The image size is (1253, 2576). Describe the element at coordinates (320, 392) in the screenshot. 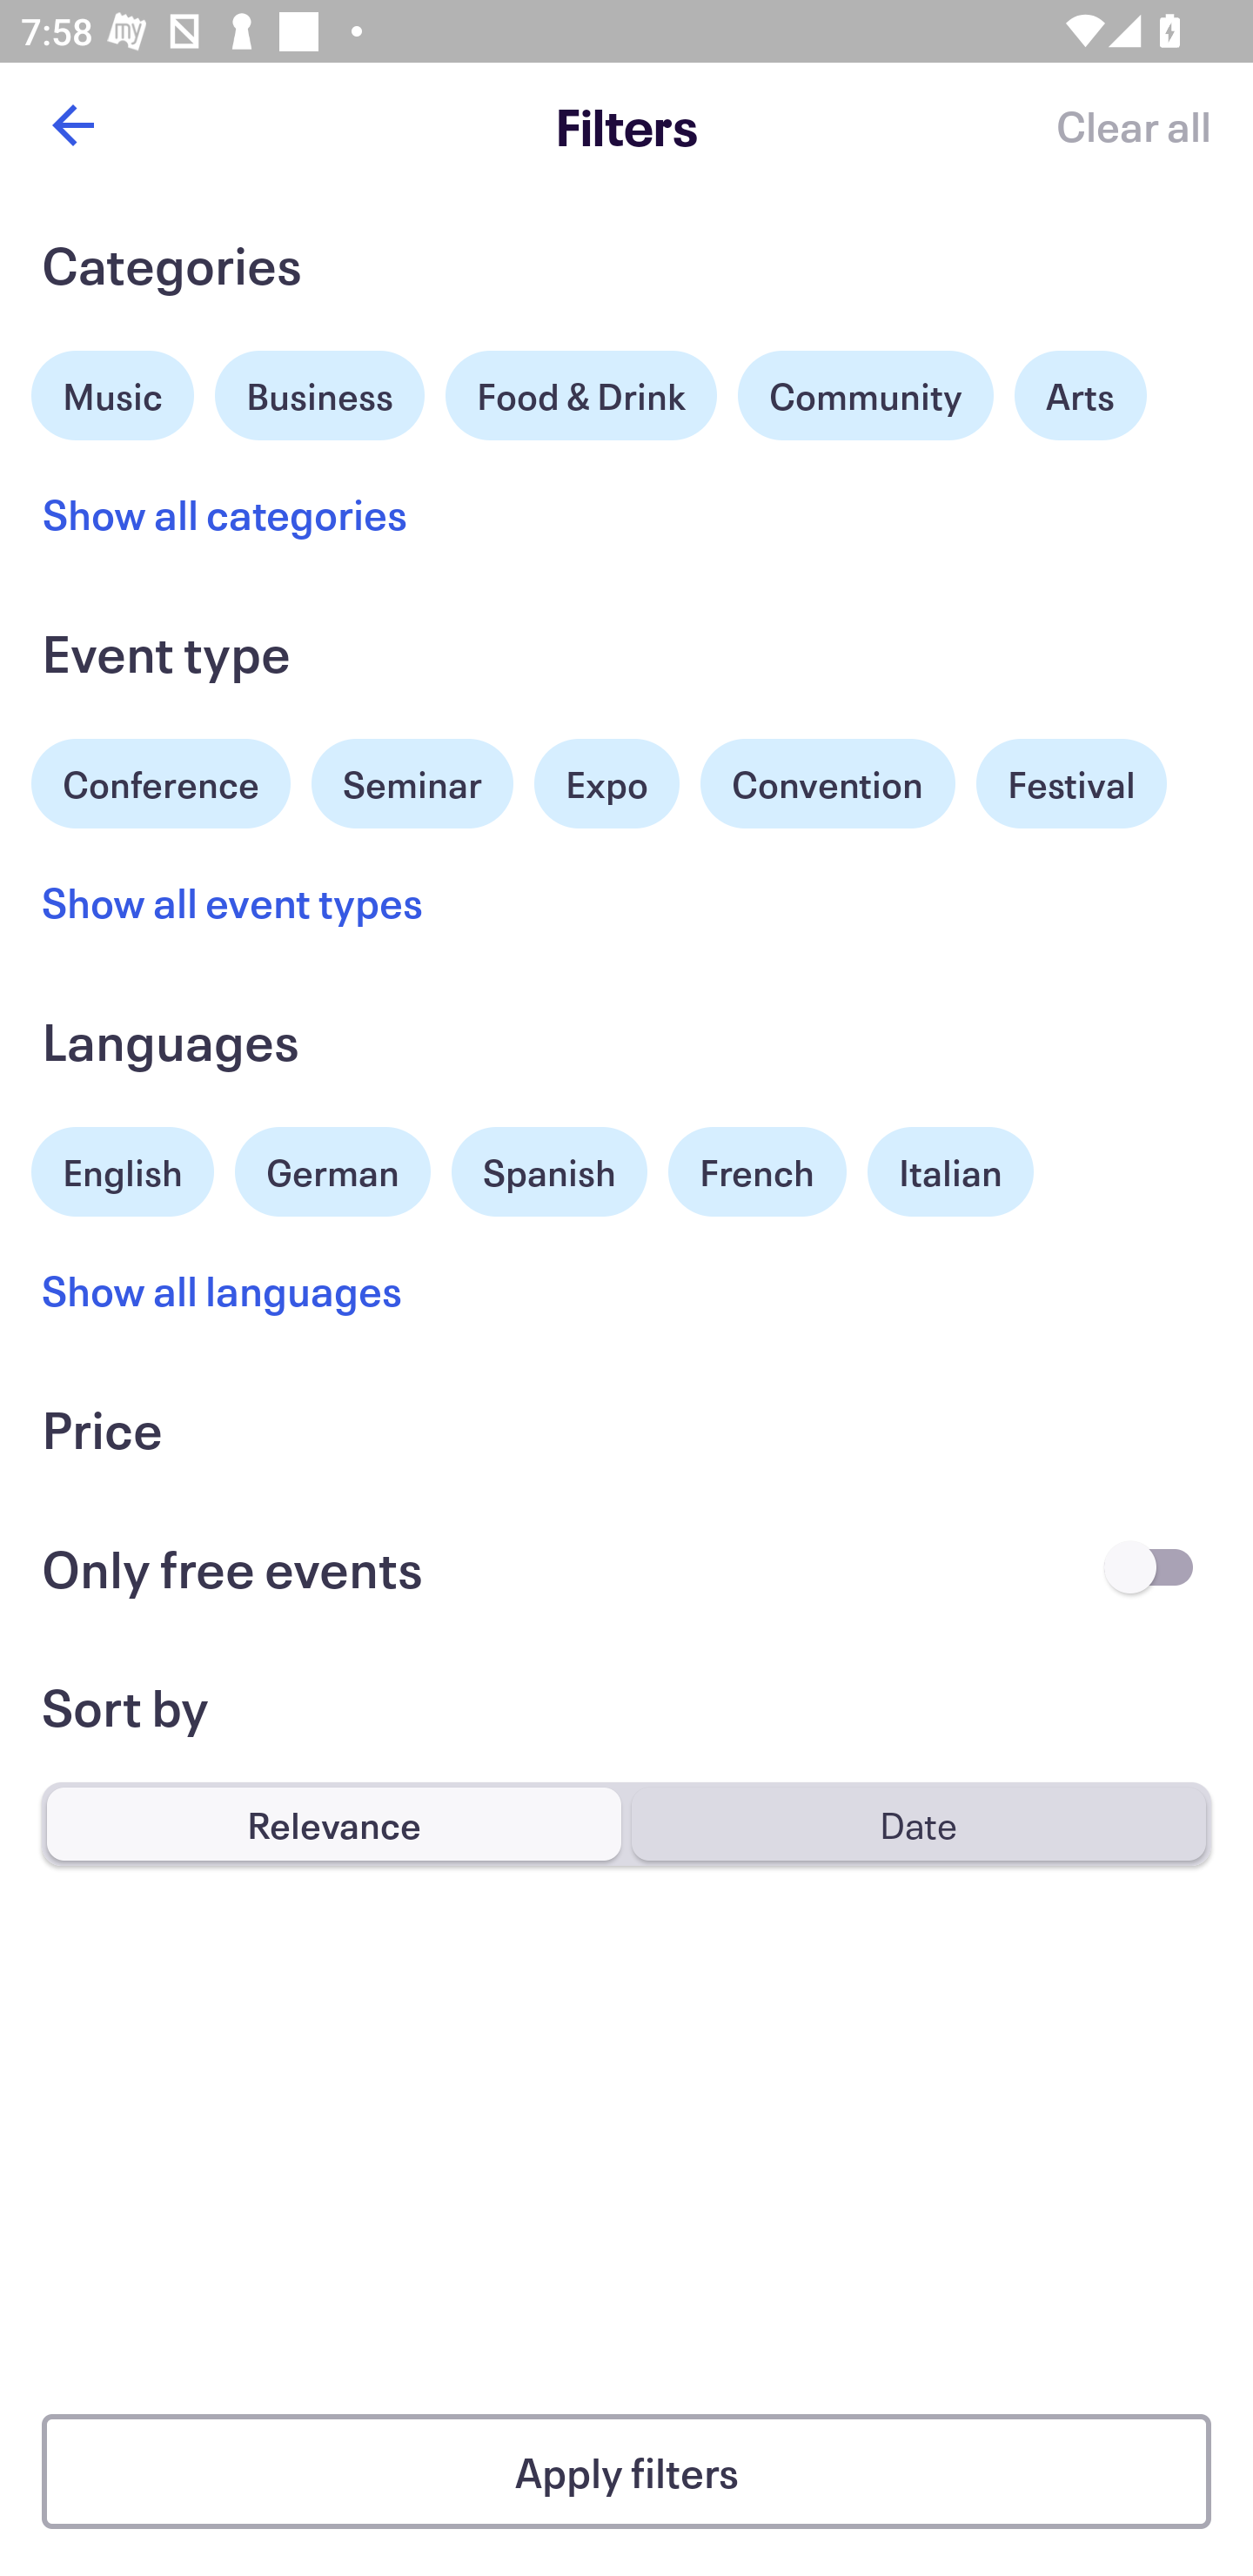

I see `Business` at that location.